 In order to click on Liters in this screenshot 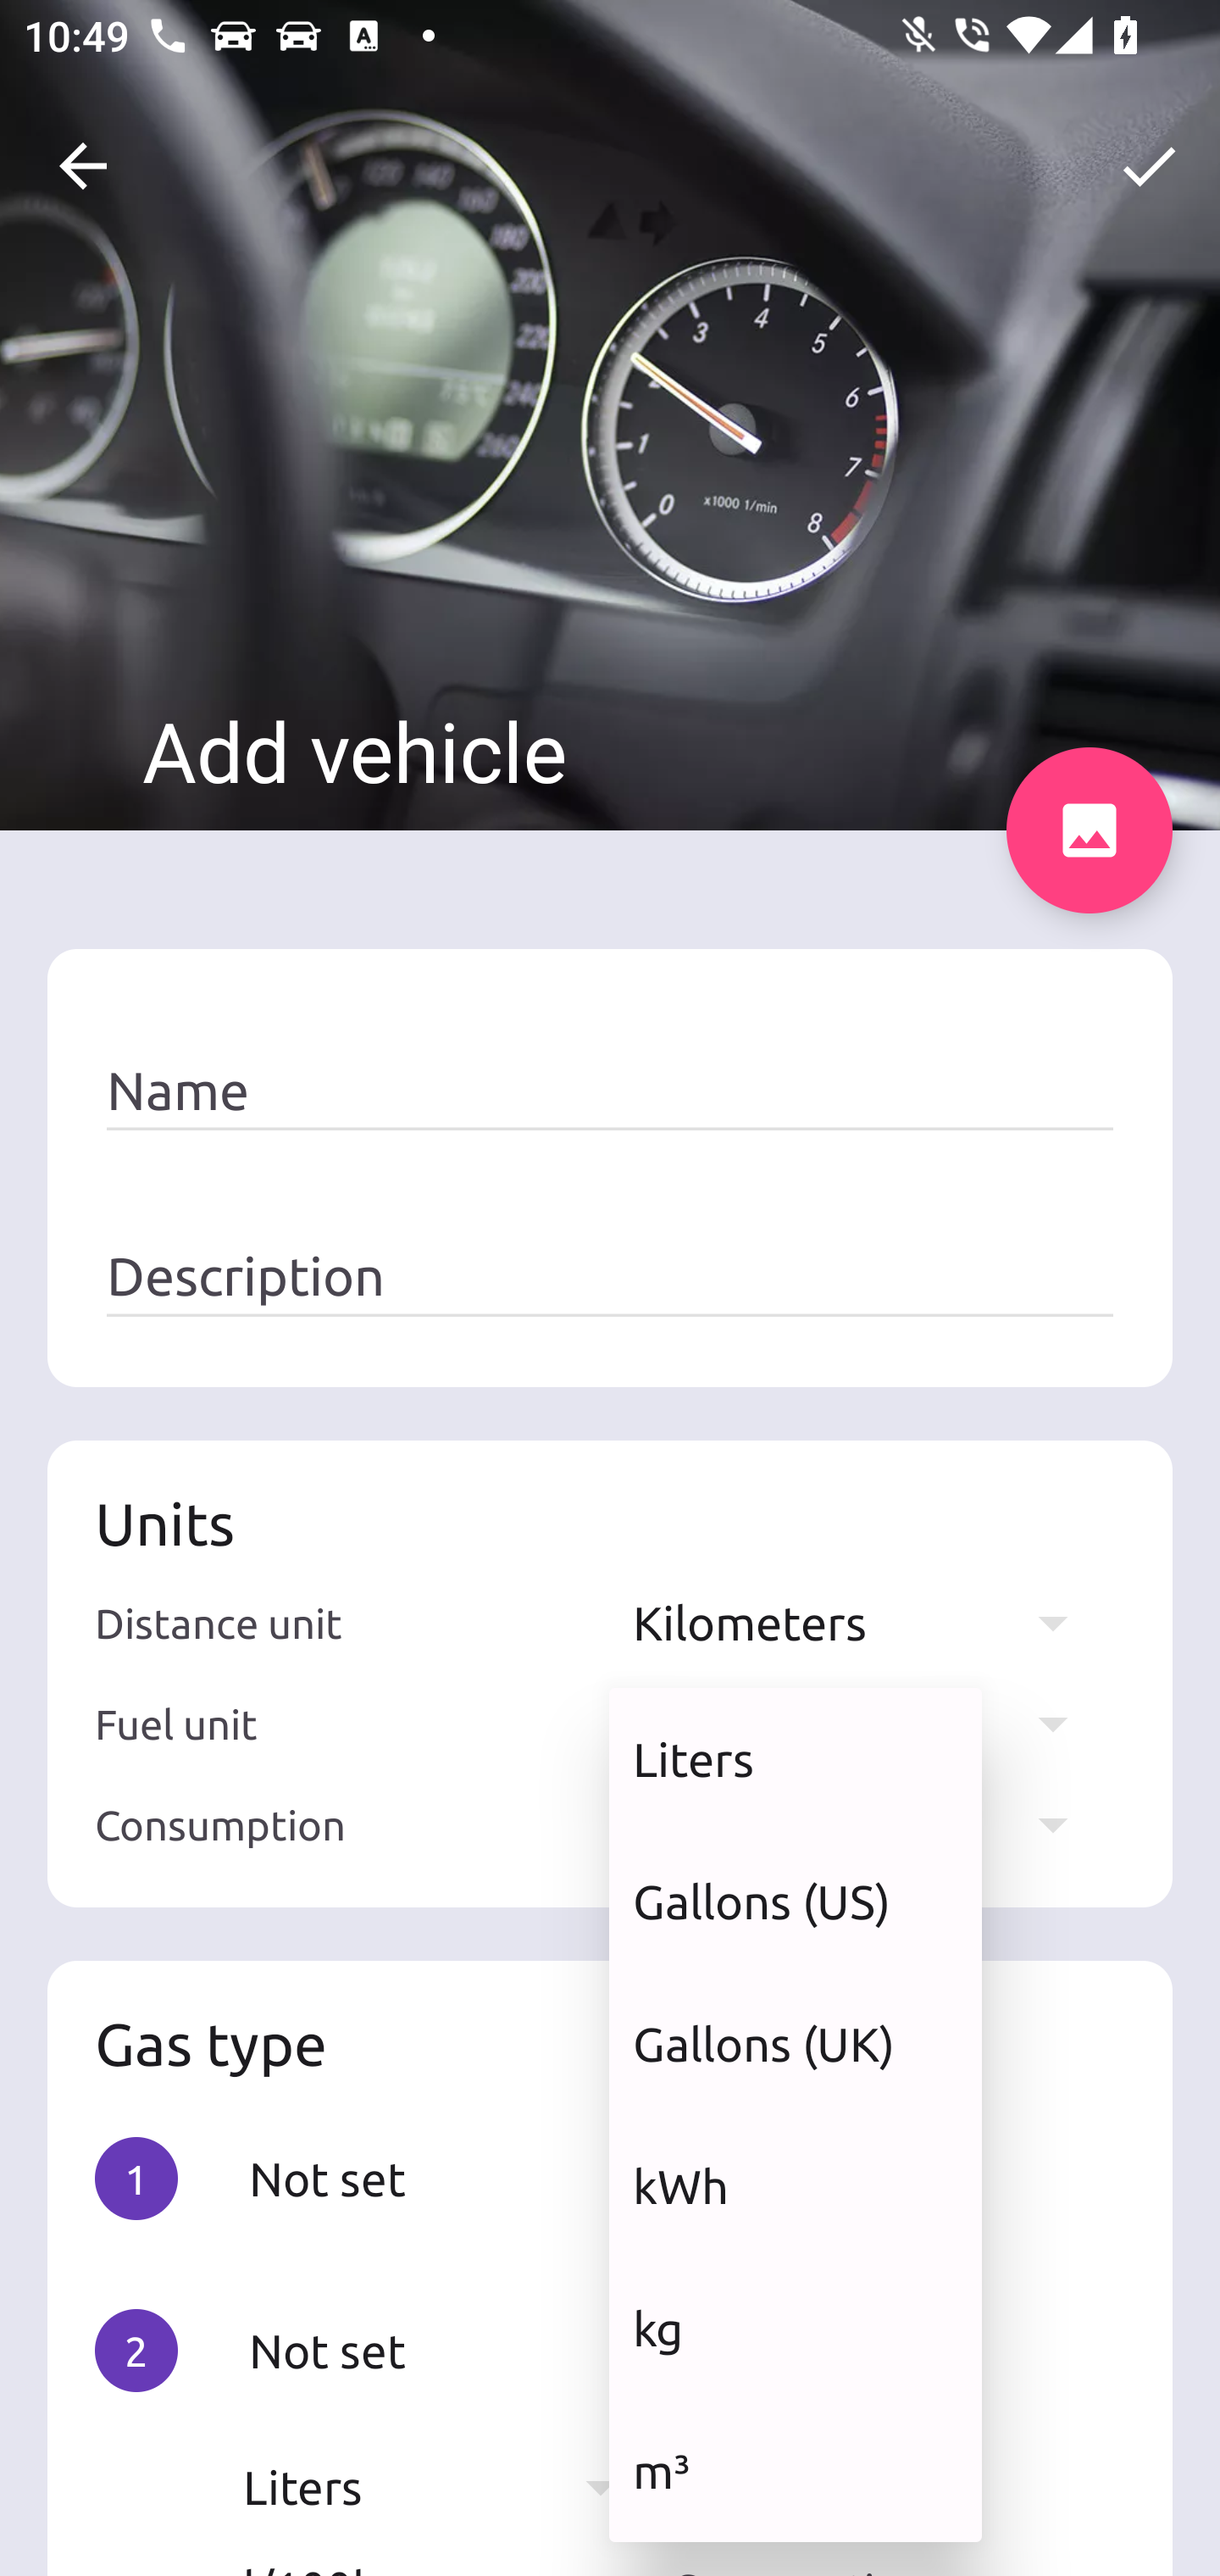, I will do `click(795, 1759)`.